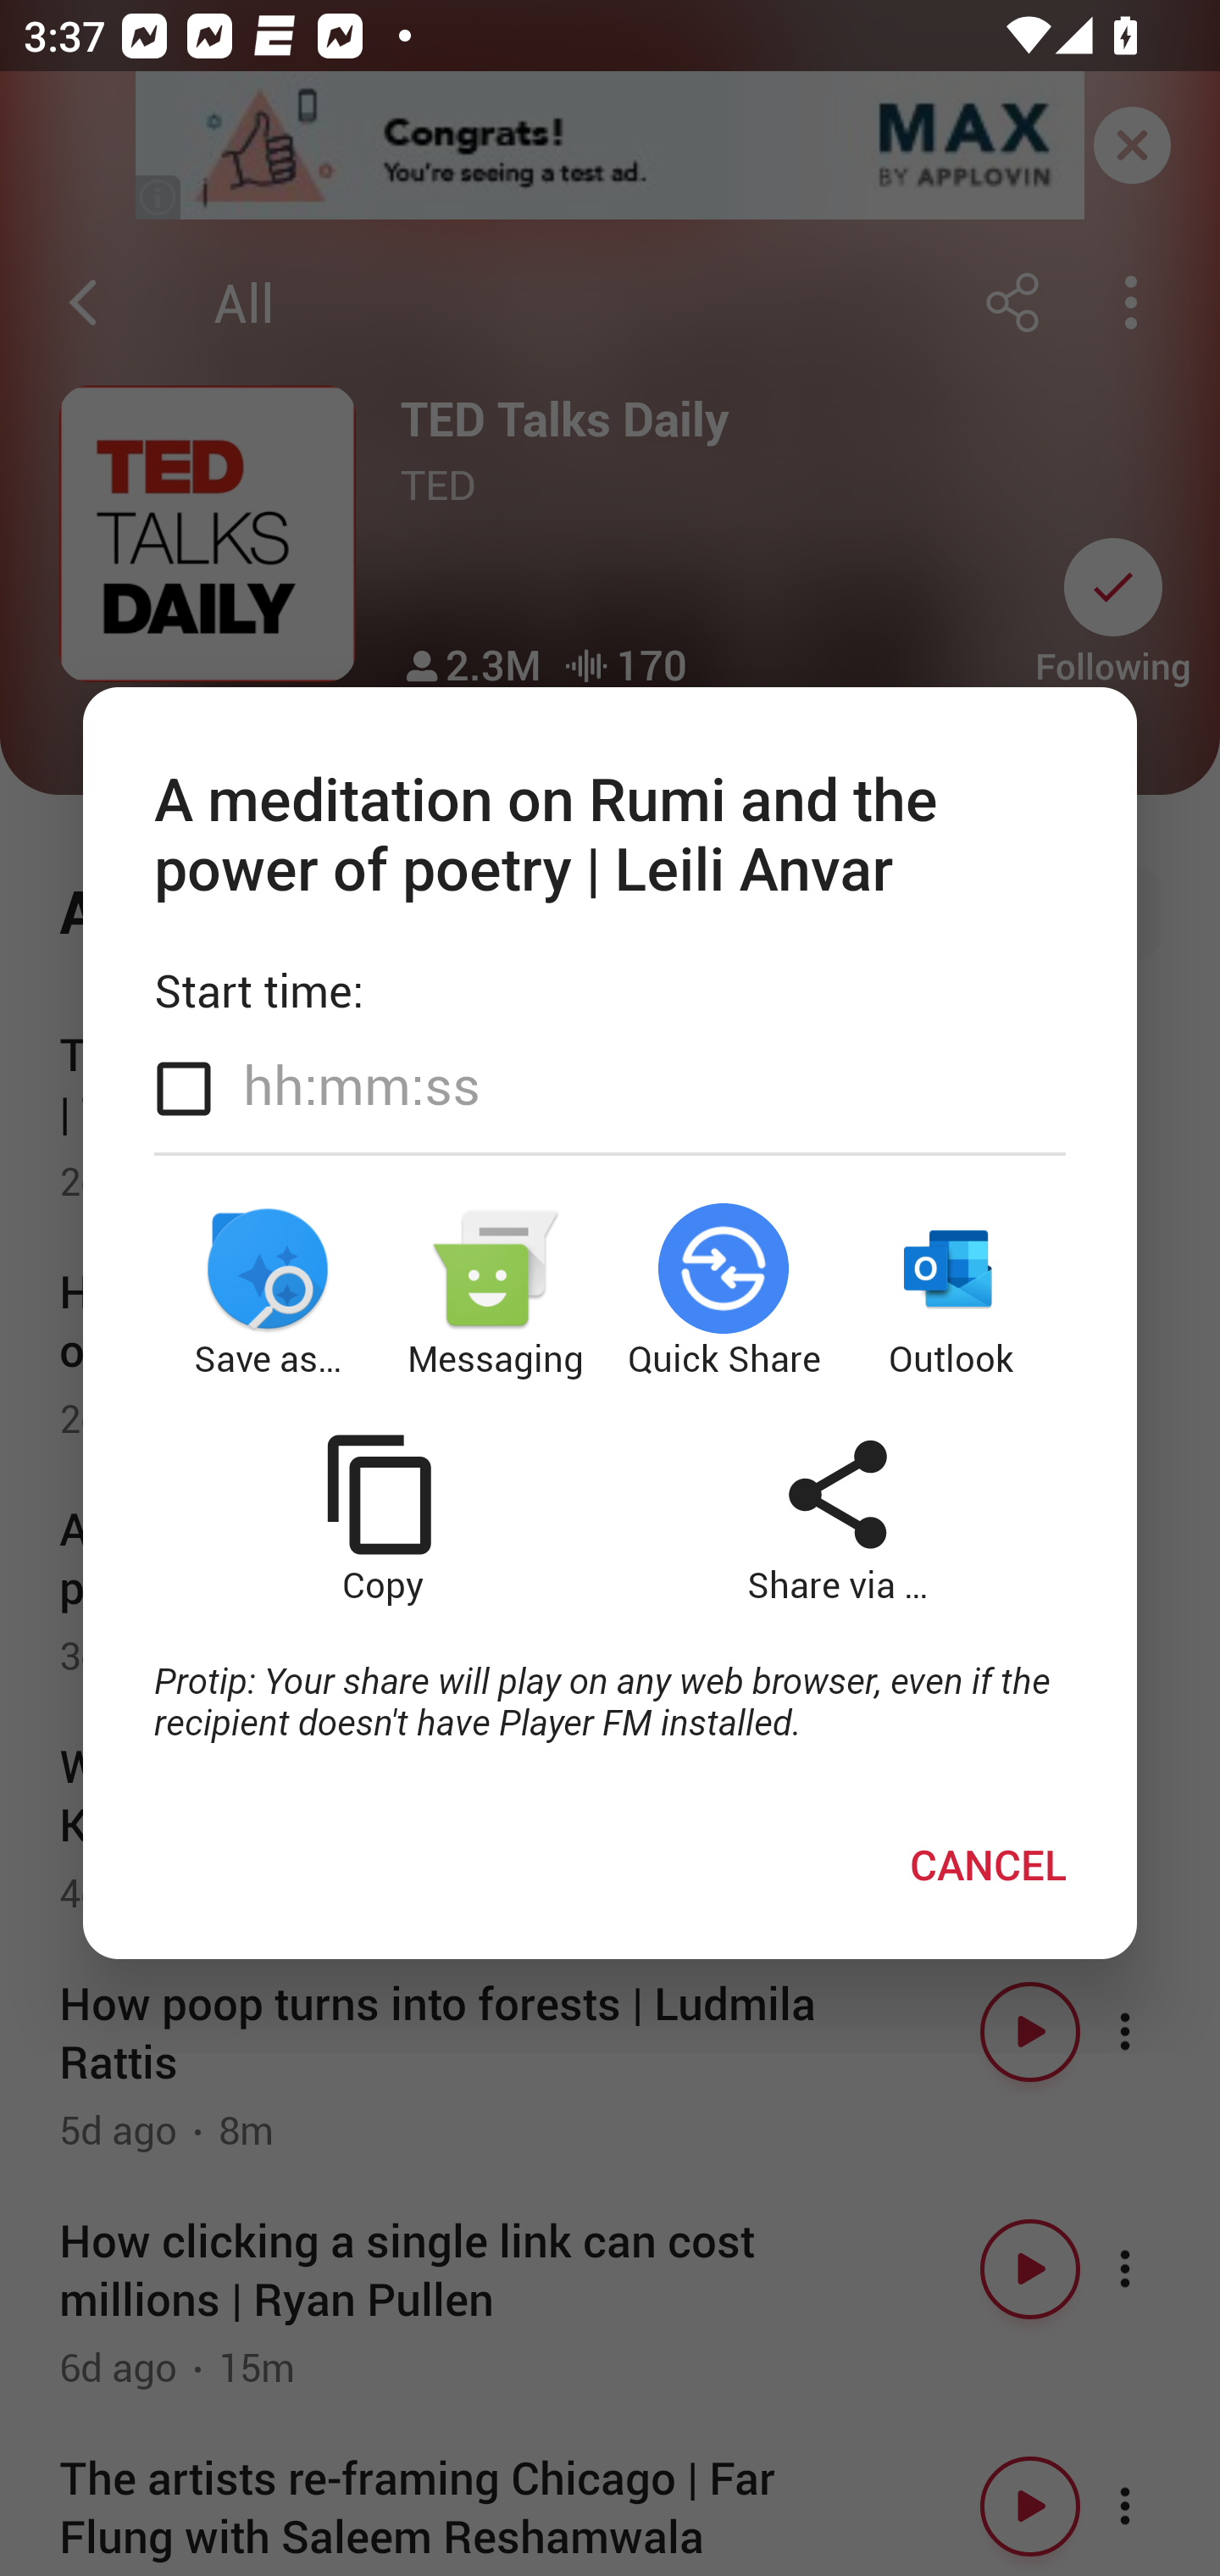  What do you see at coordinates (268, 1293) in the screenshot?
I see `Save as…` at bounding box center [268, 1293].